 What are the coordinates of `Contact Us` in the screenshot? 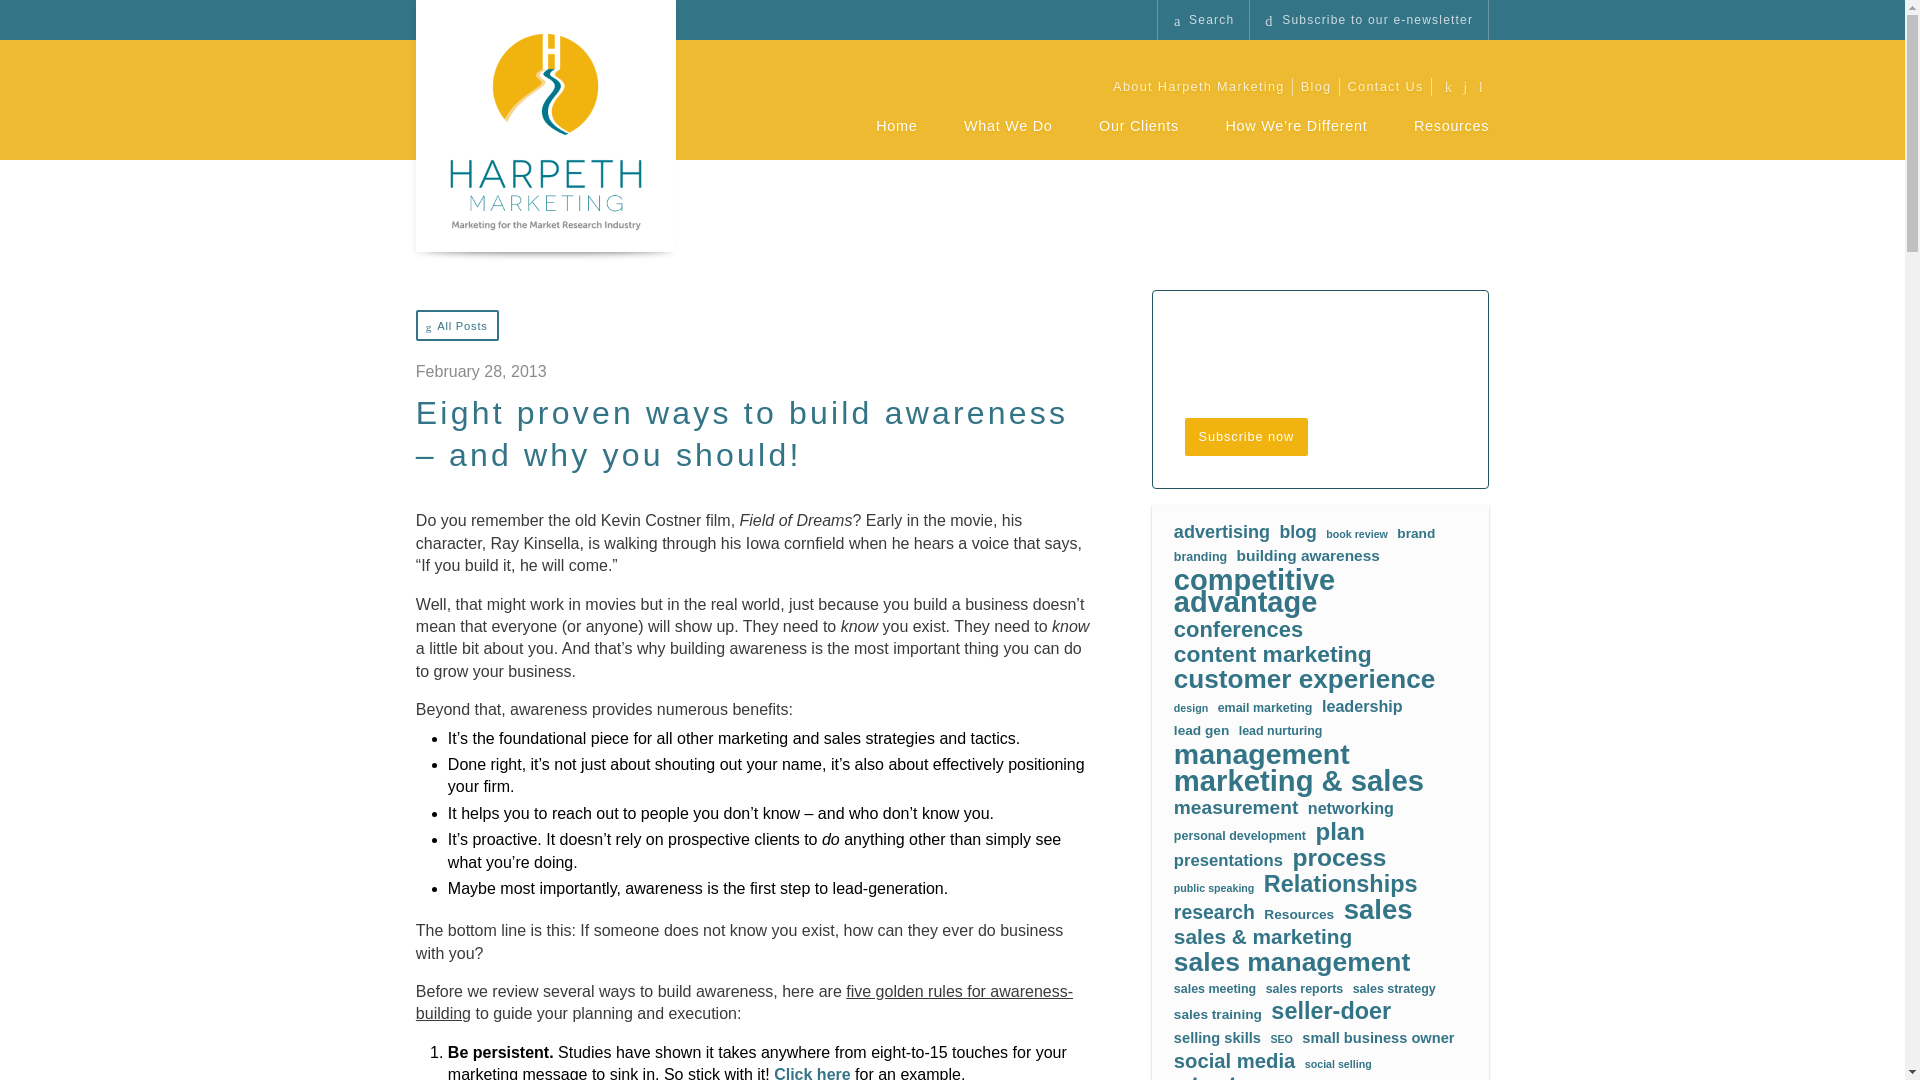 It's located at (1386, 87).